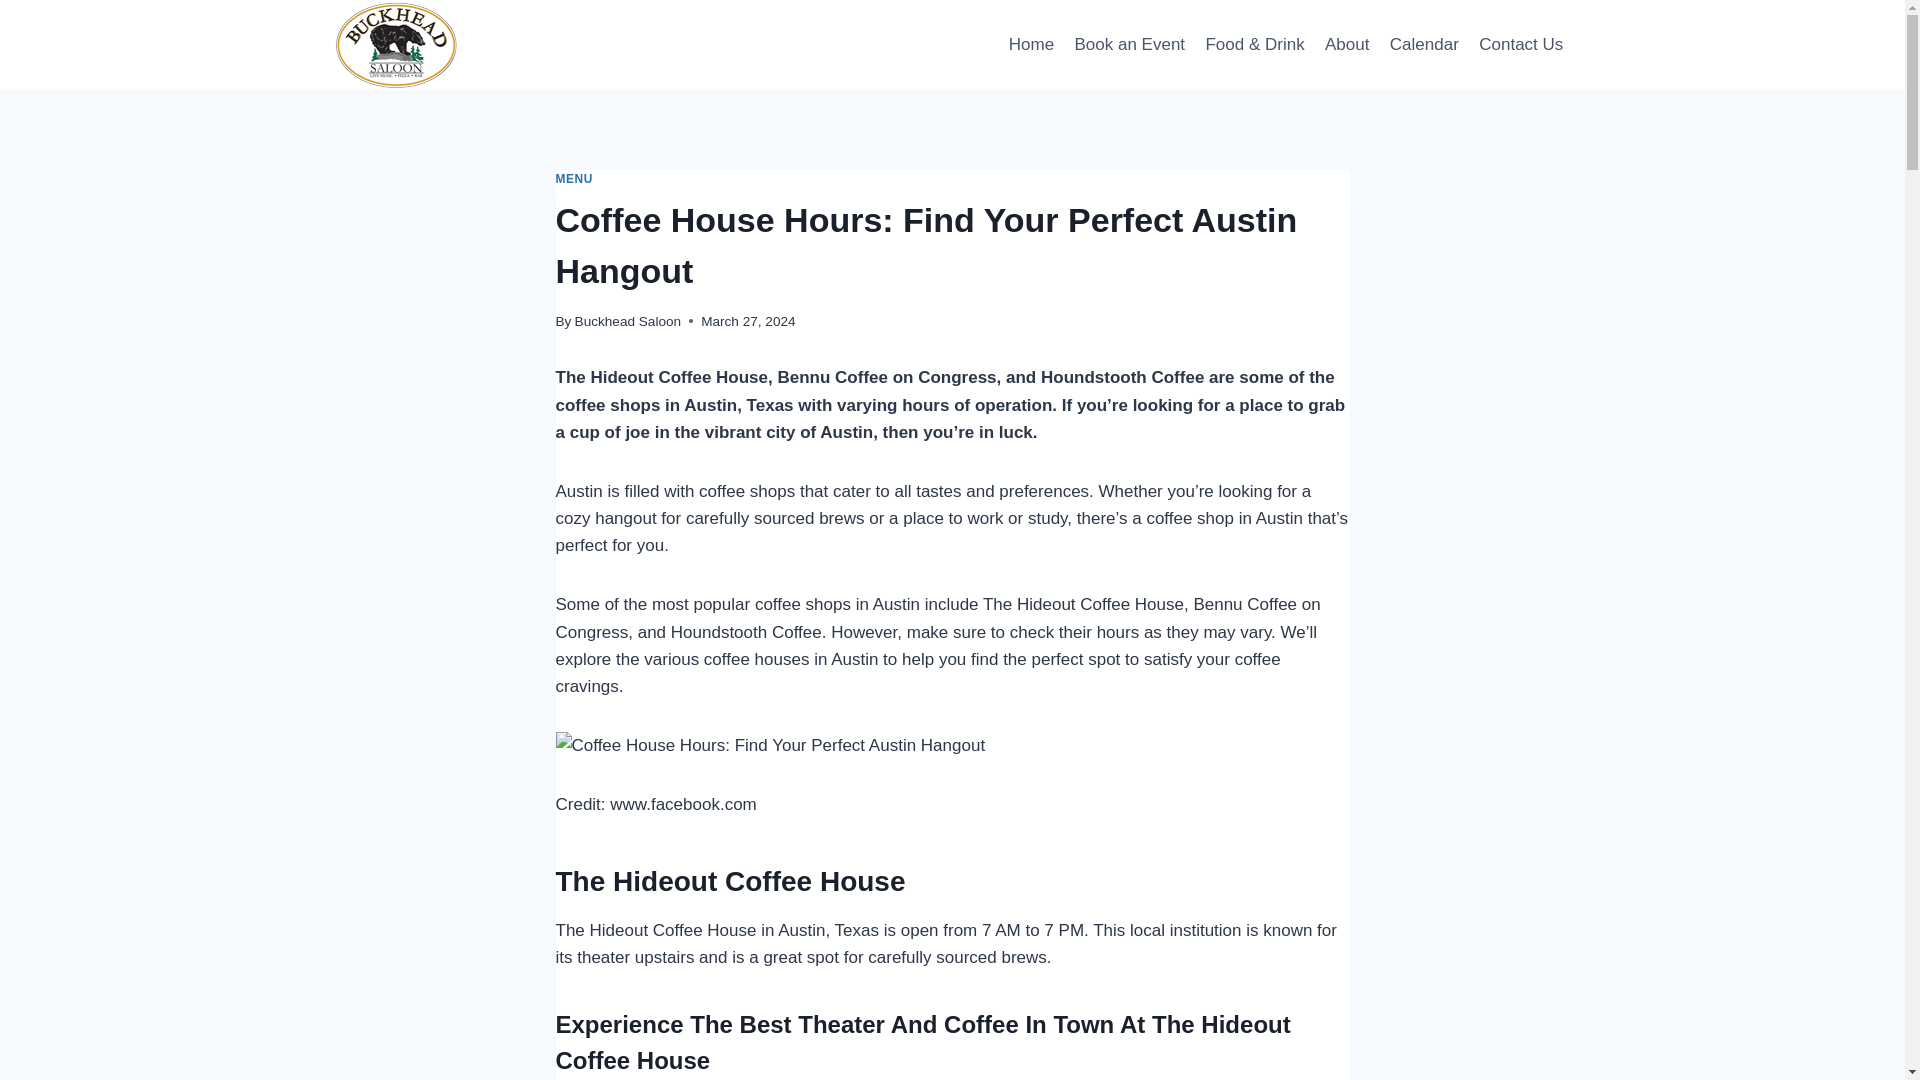 The image size is (1920, 1080). I want to click on Book an Event, so click(1128, 44).